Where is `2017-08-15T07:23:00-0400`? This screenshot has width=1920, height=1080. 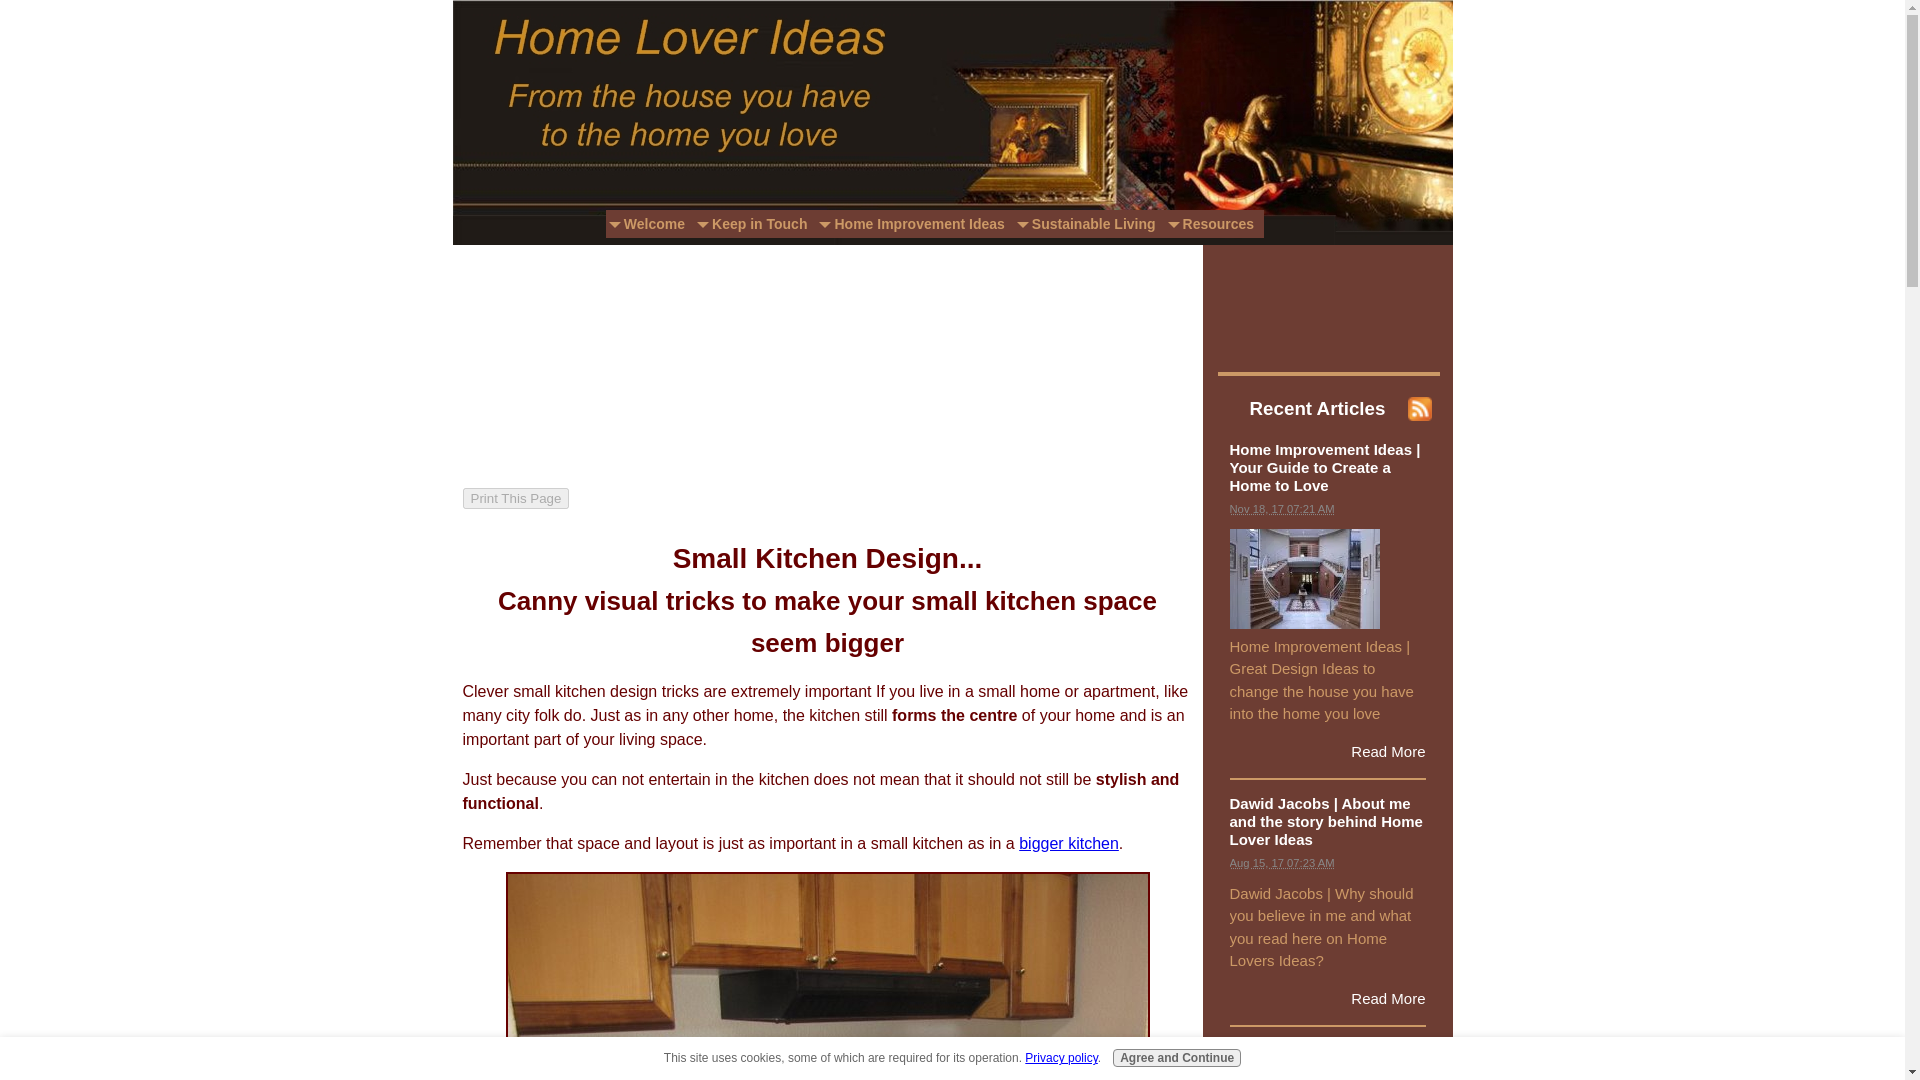
2017-08-15T07:23:00-0400 is located at coordinates (1282, 863).